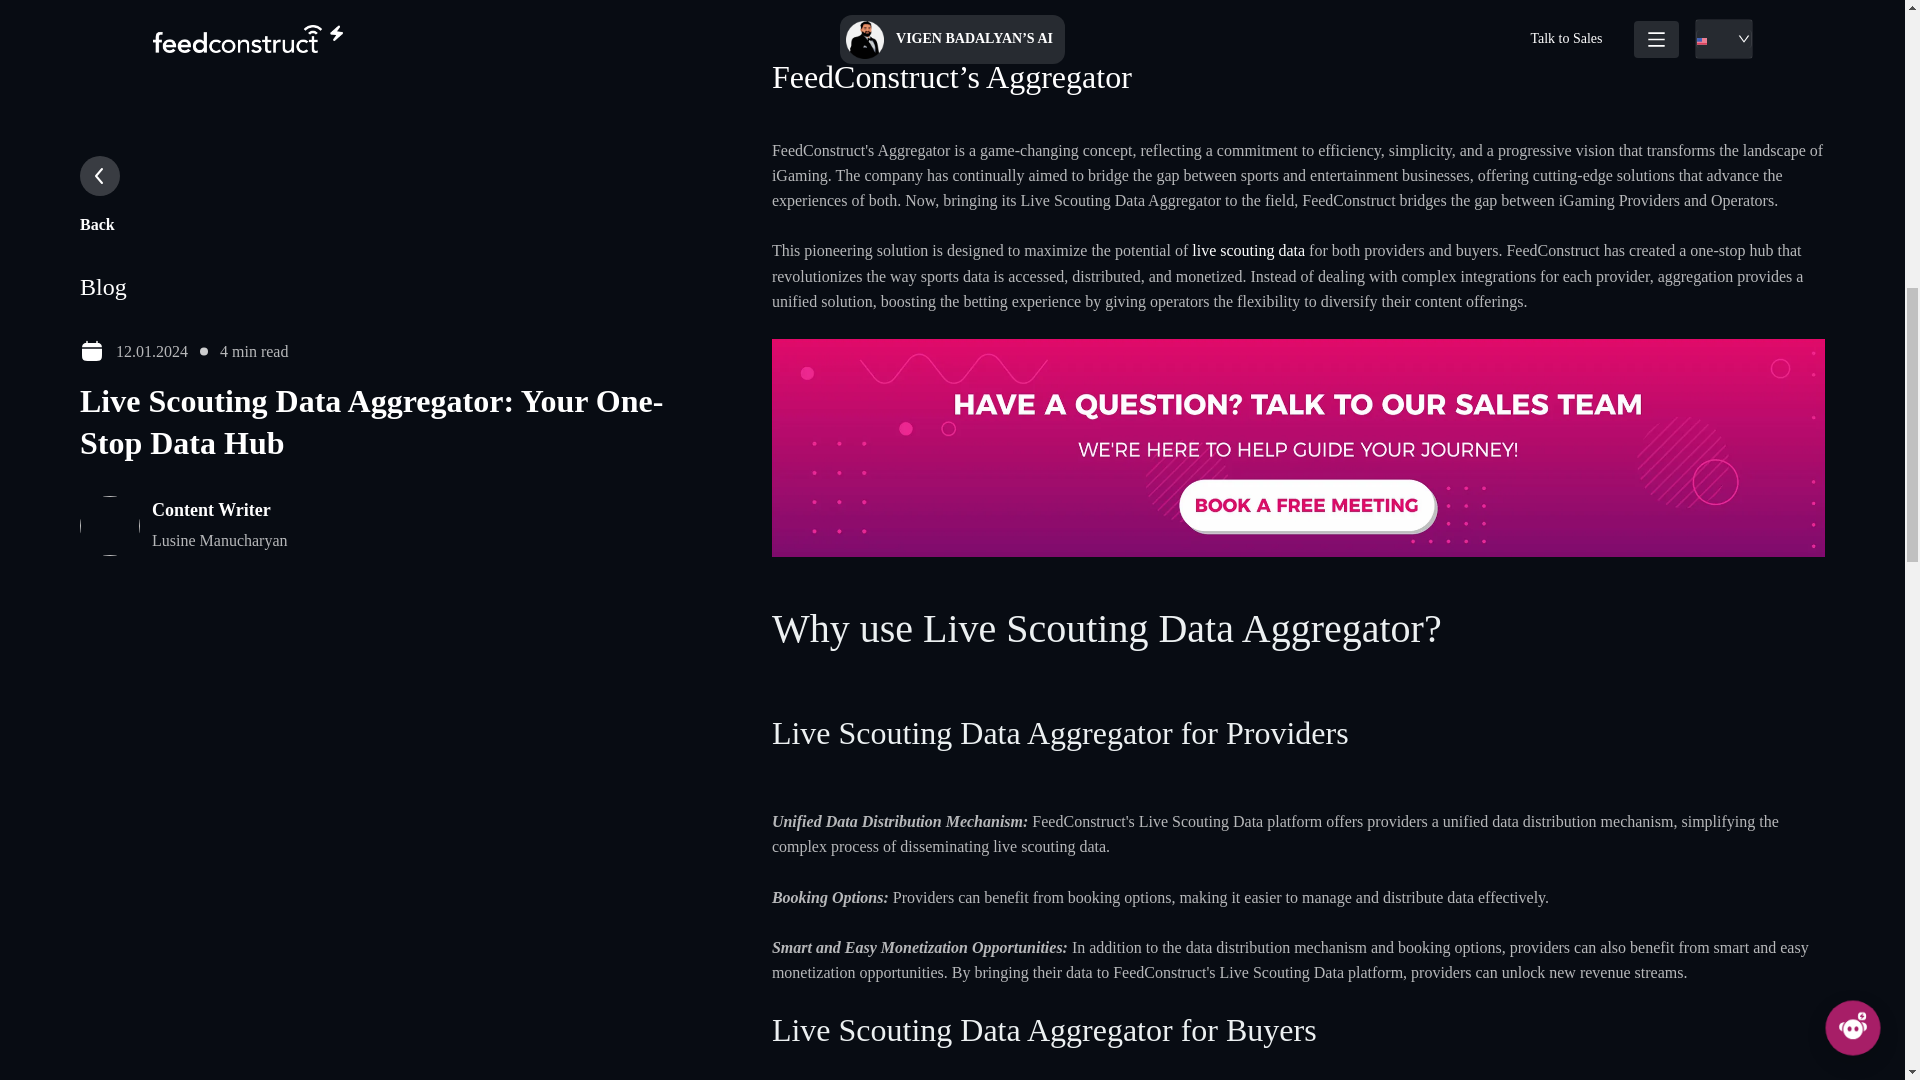  I want to click on live scouting data, so click(1248, 250).